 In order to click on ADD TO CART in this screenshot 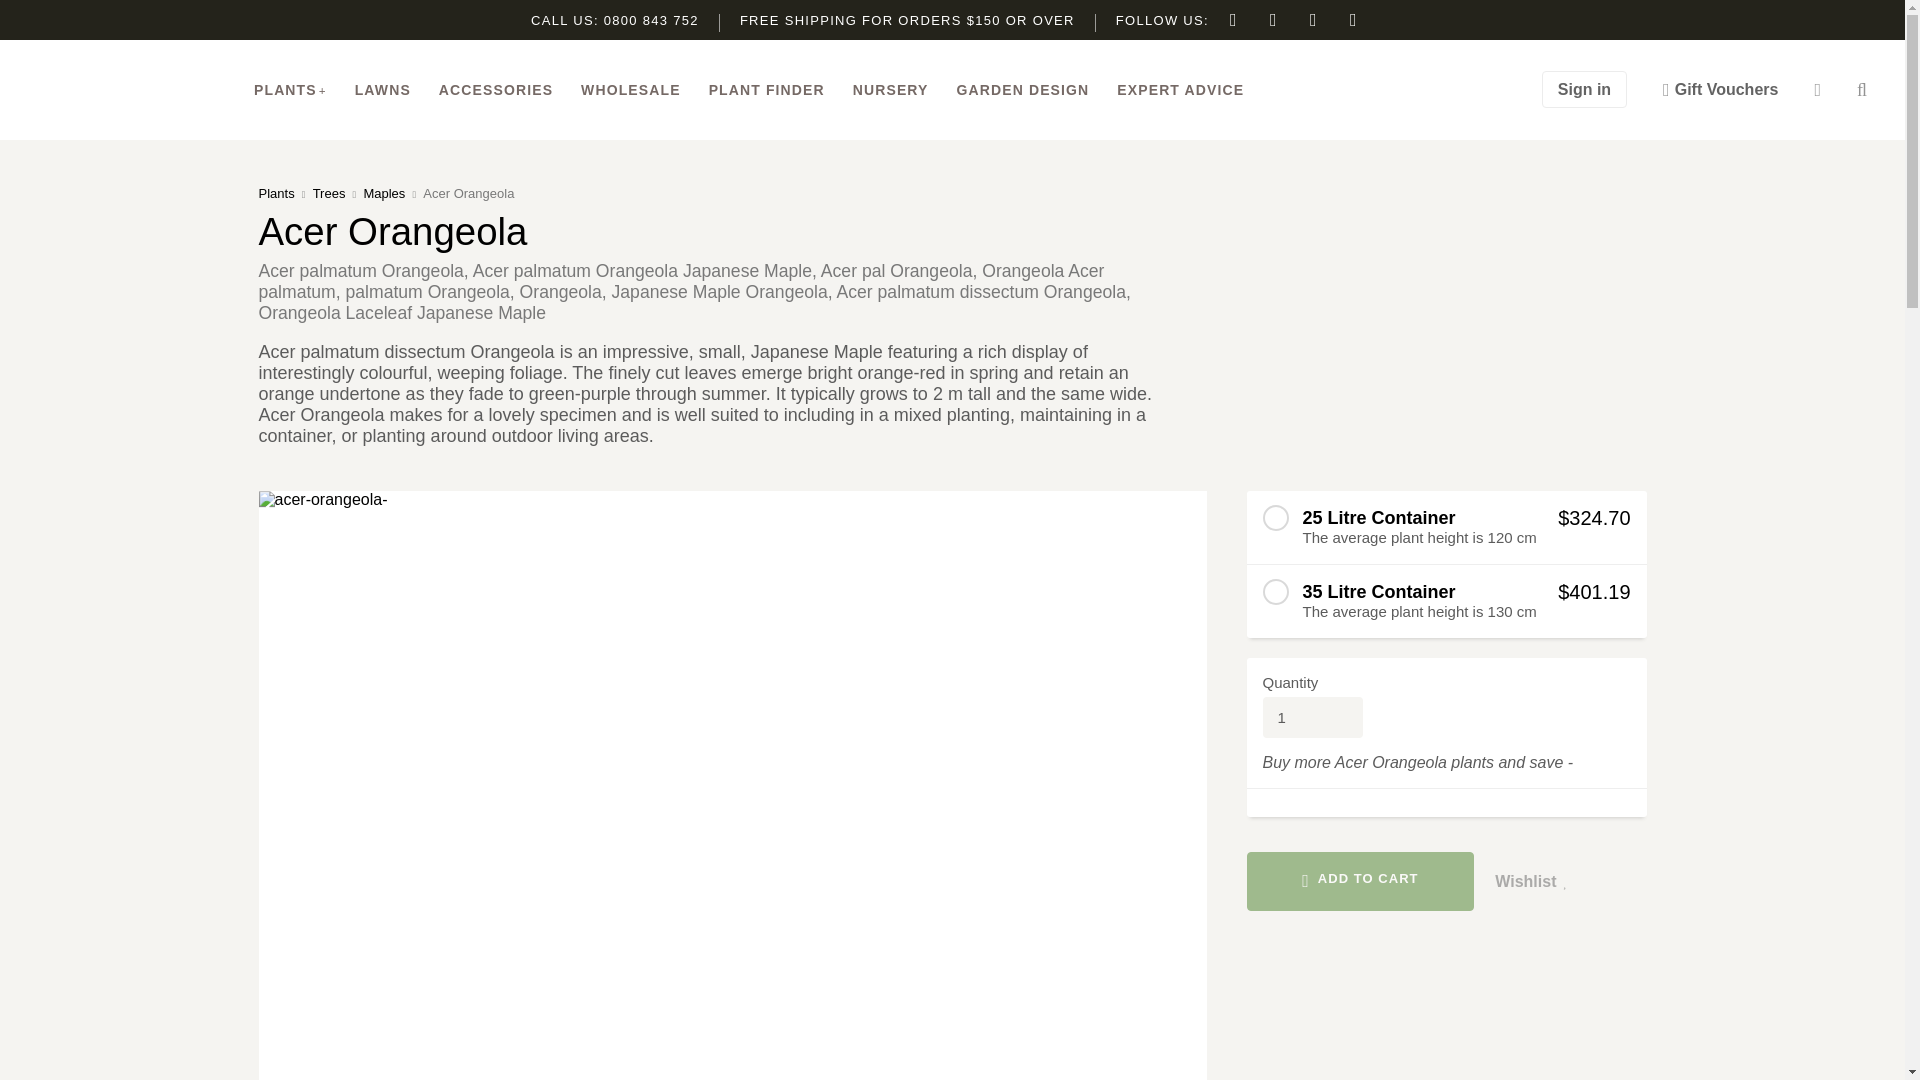, I will do `click(1360, 882)`.